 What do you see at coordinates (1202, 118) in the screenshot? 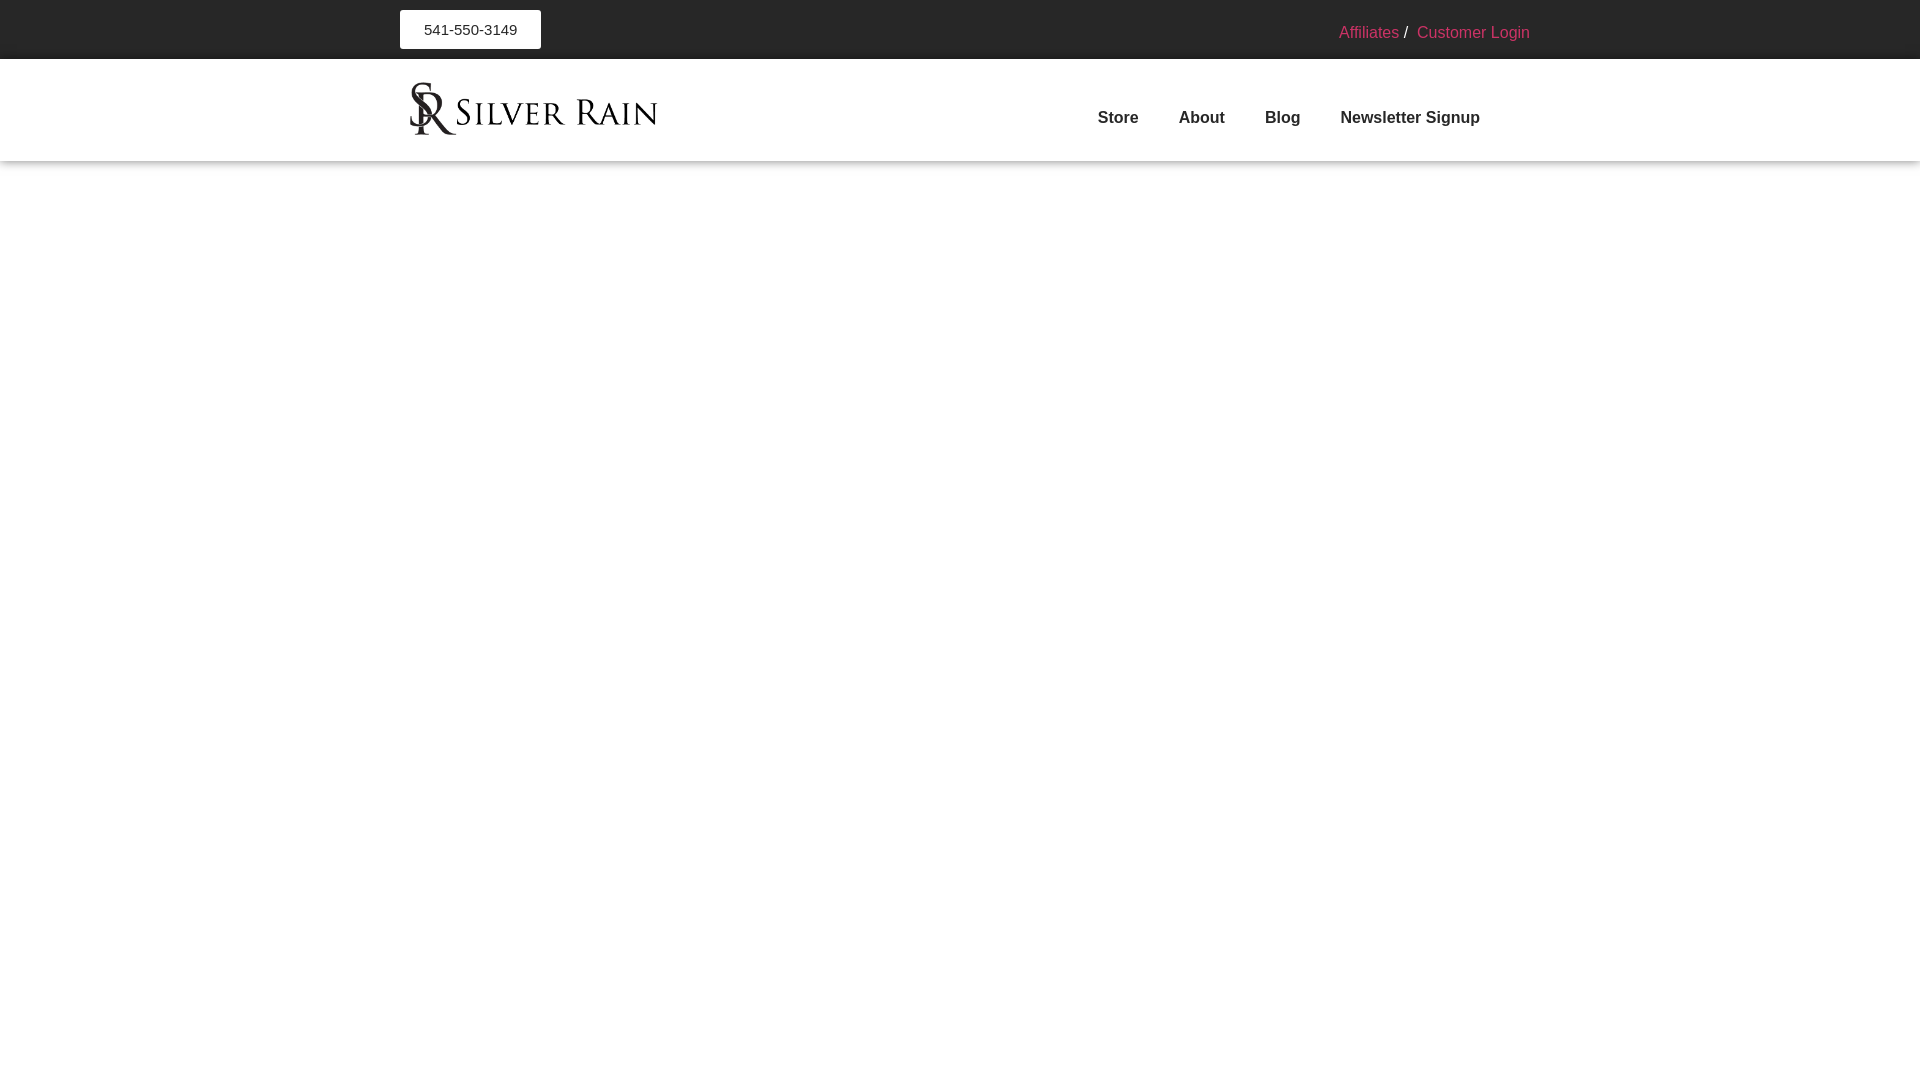
I see `About` at bounding box center [1202, 118].